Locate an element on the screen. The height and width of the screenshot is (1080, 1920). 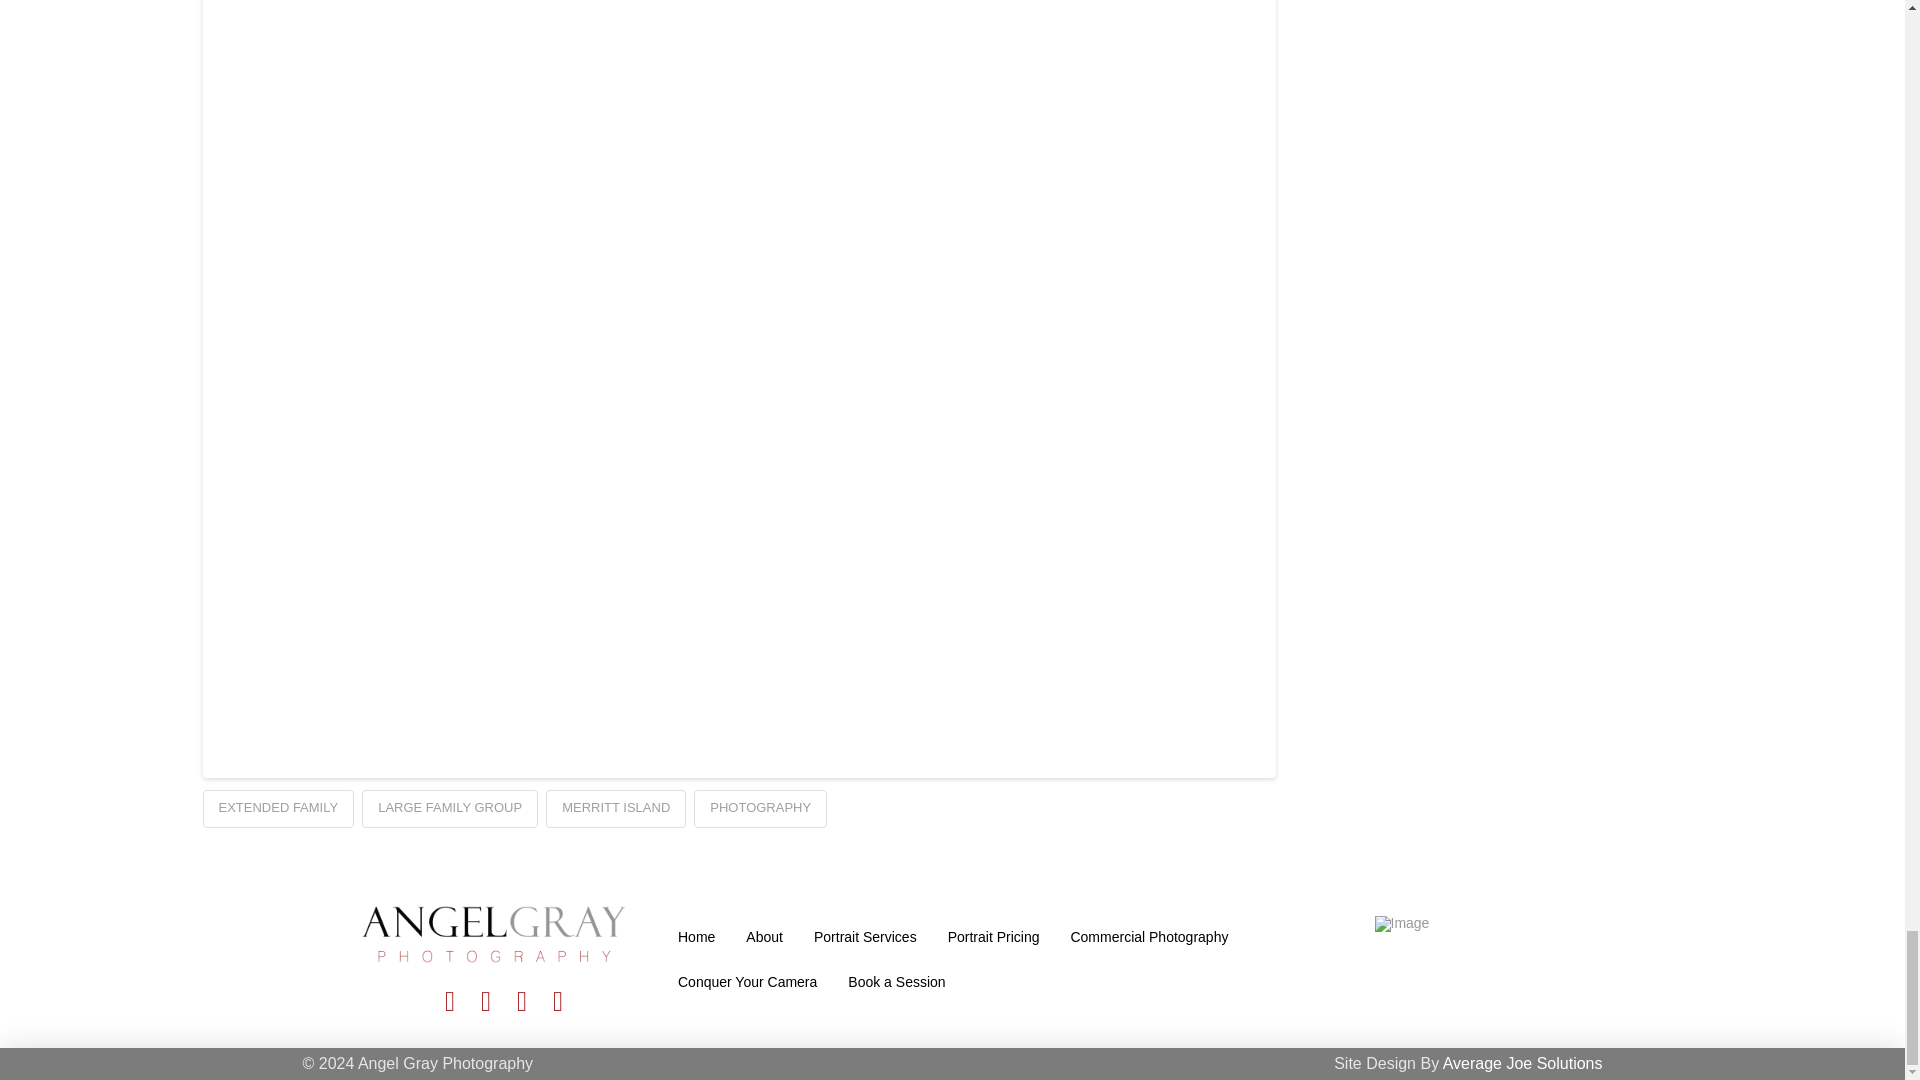
MERRITT ISLAND is located at coordinates (615, 808).